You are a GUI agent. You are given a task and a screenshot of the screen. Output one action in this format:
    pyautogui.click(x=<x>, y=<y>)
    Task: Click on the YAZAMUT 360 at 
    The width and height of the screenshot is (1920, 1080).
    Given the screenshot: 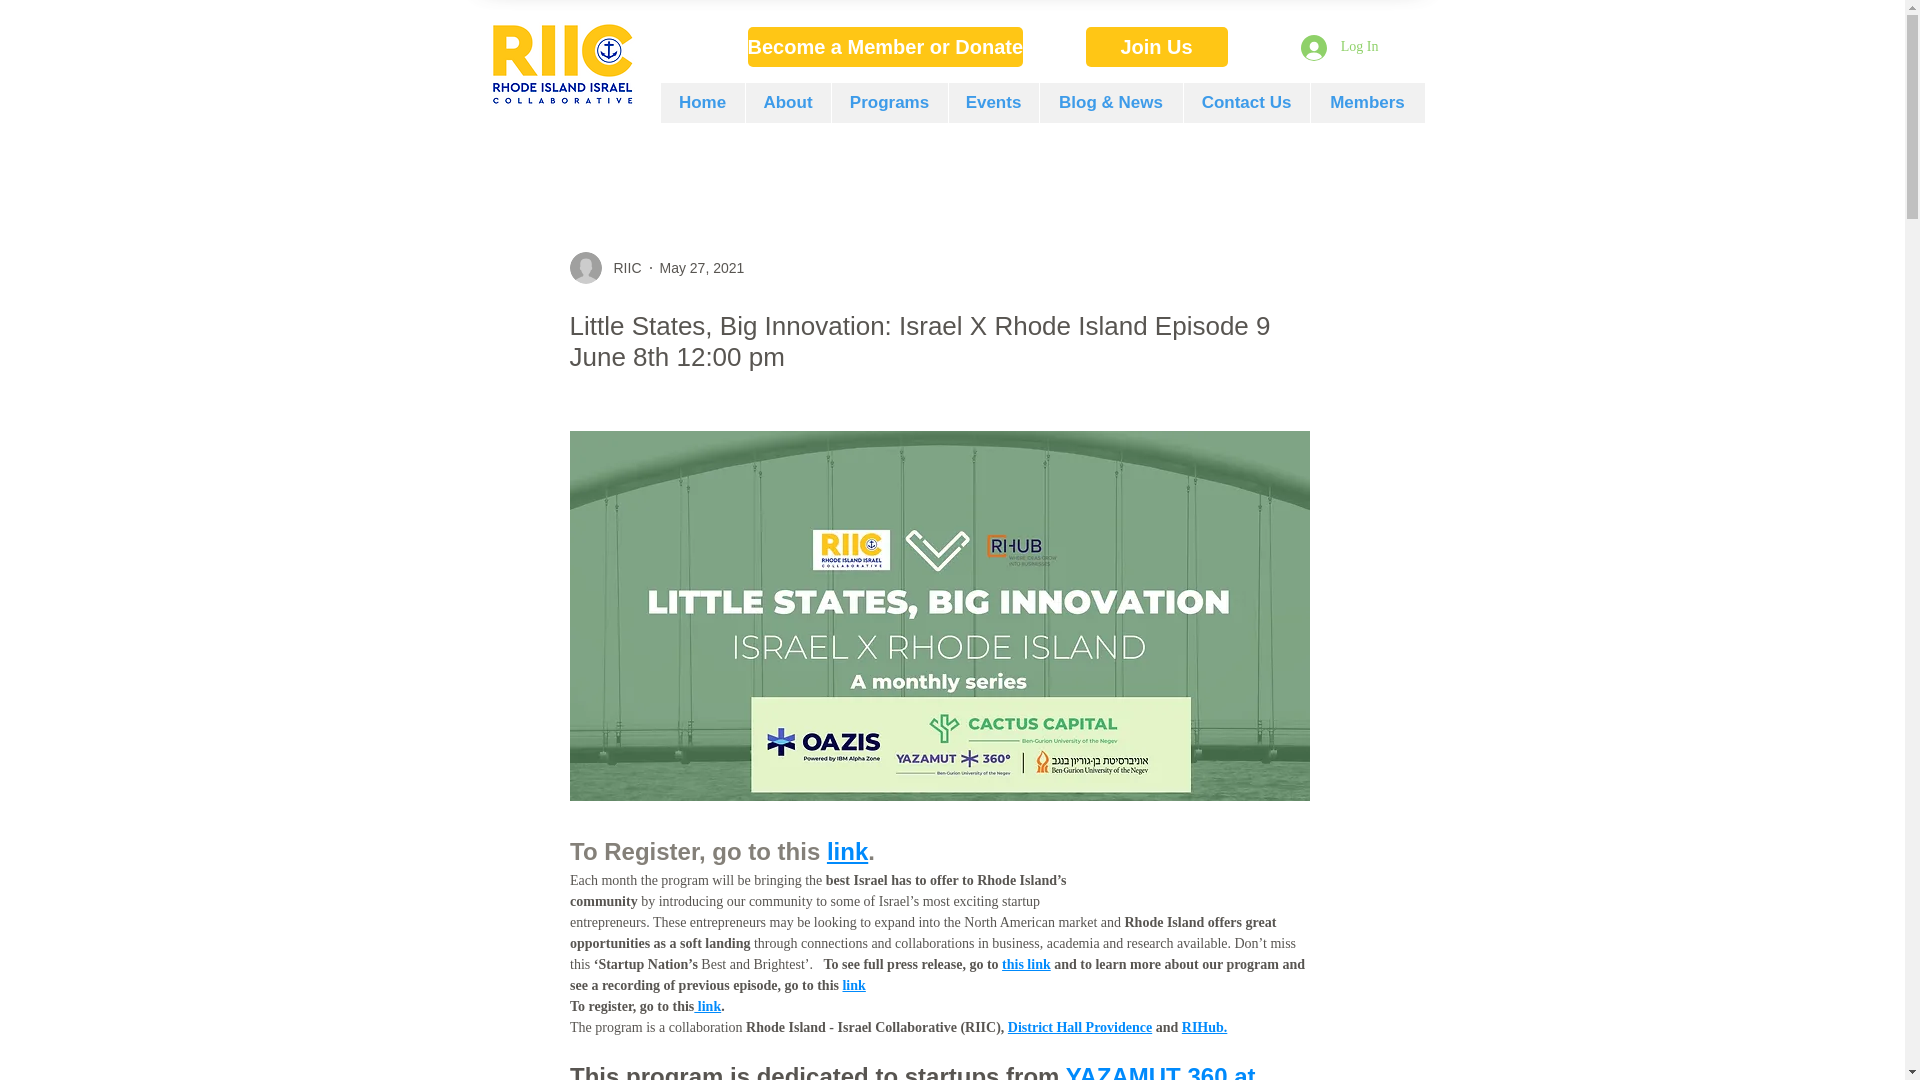 What is the action you would take?
    pyautogui.click(x=1163, y=1071)
    